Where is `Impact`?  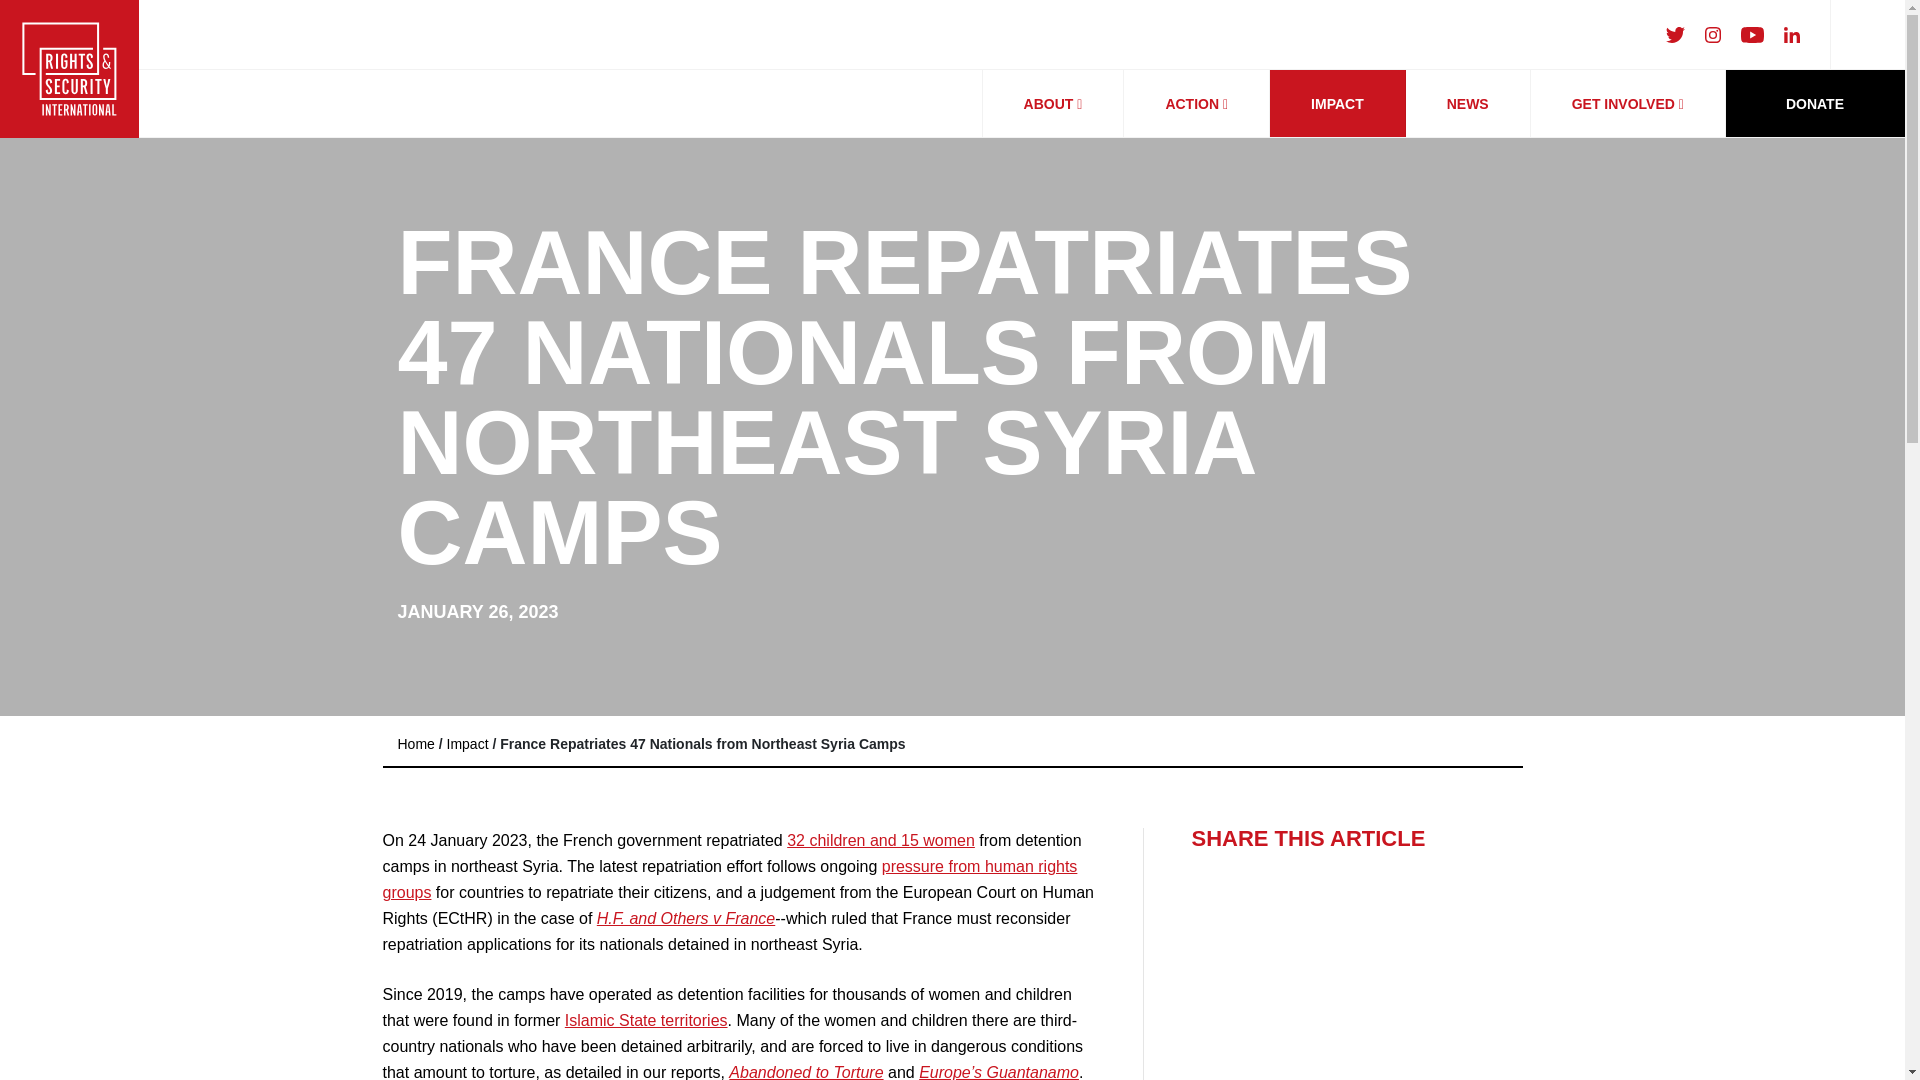
Impact is located at coordinates (468, 743).